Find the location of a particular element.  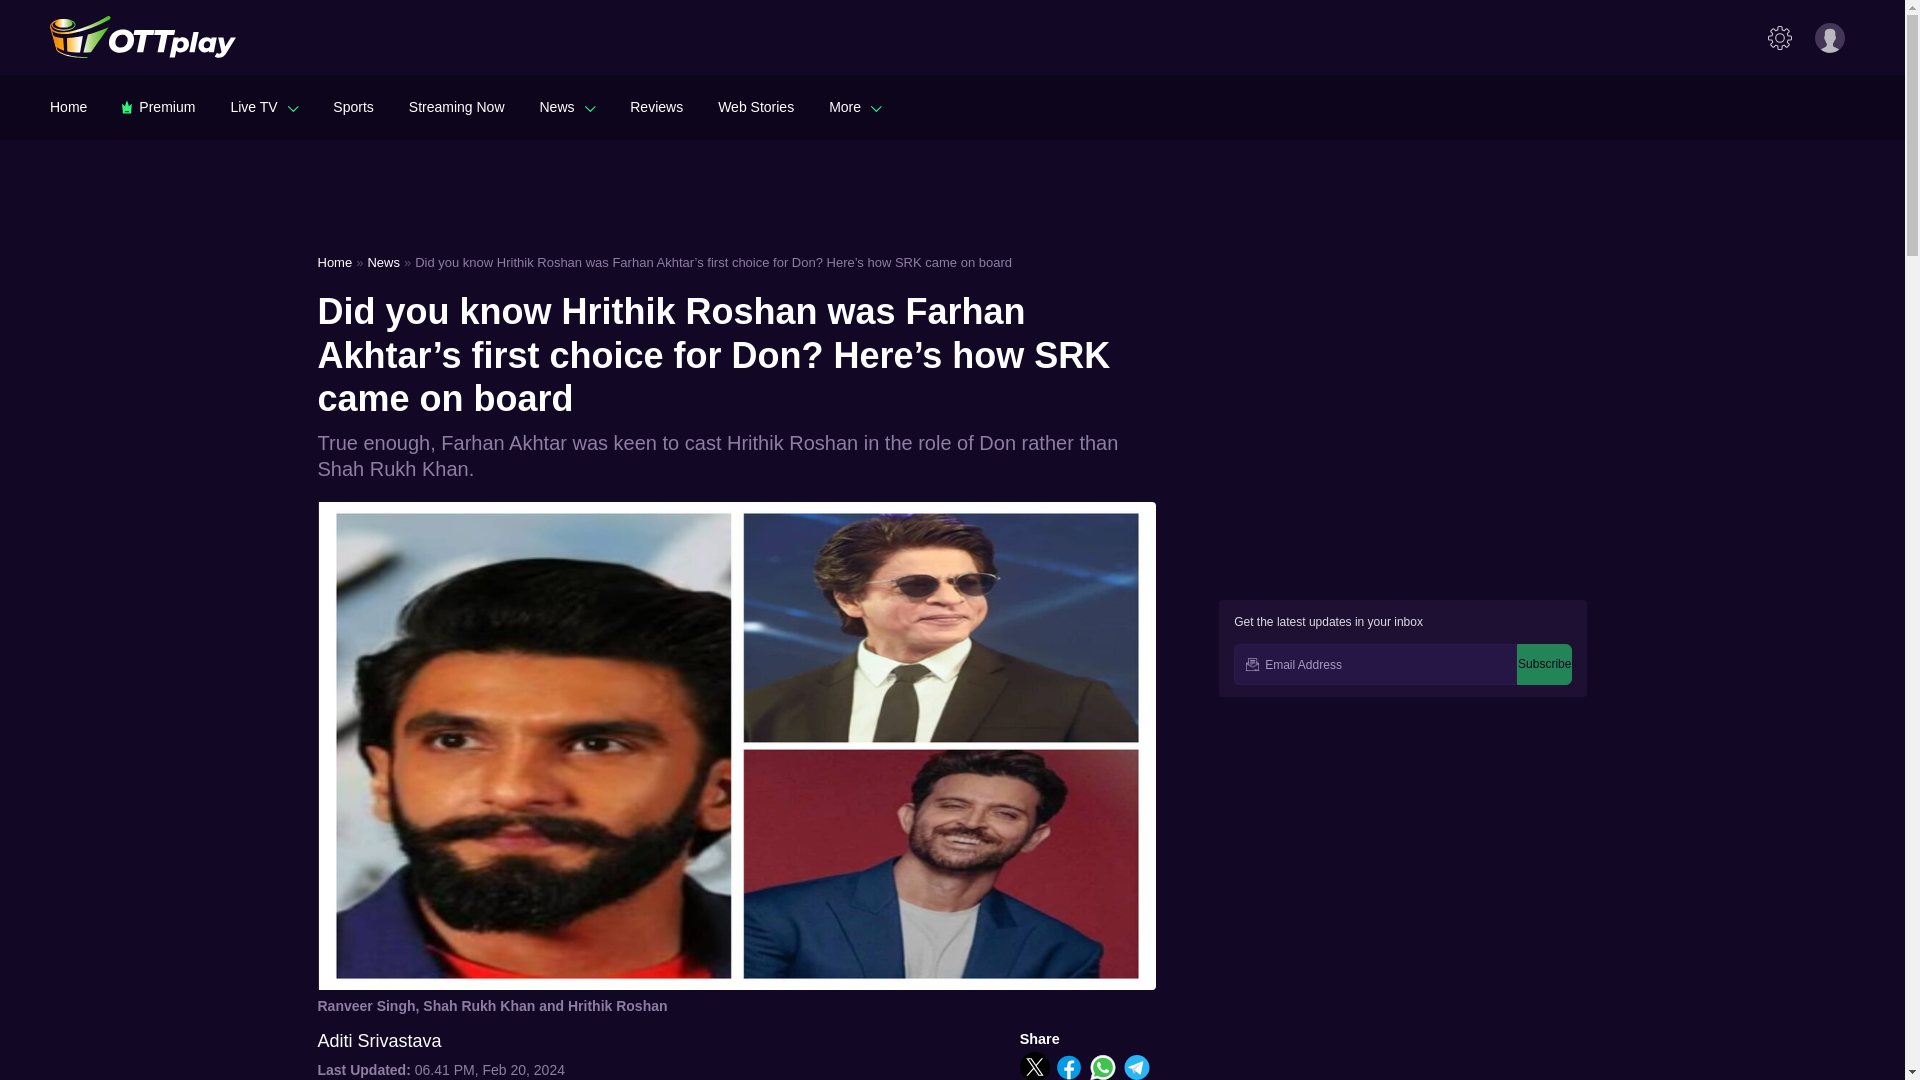

Premium is located at coordinates (158, 106).